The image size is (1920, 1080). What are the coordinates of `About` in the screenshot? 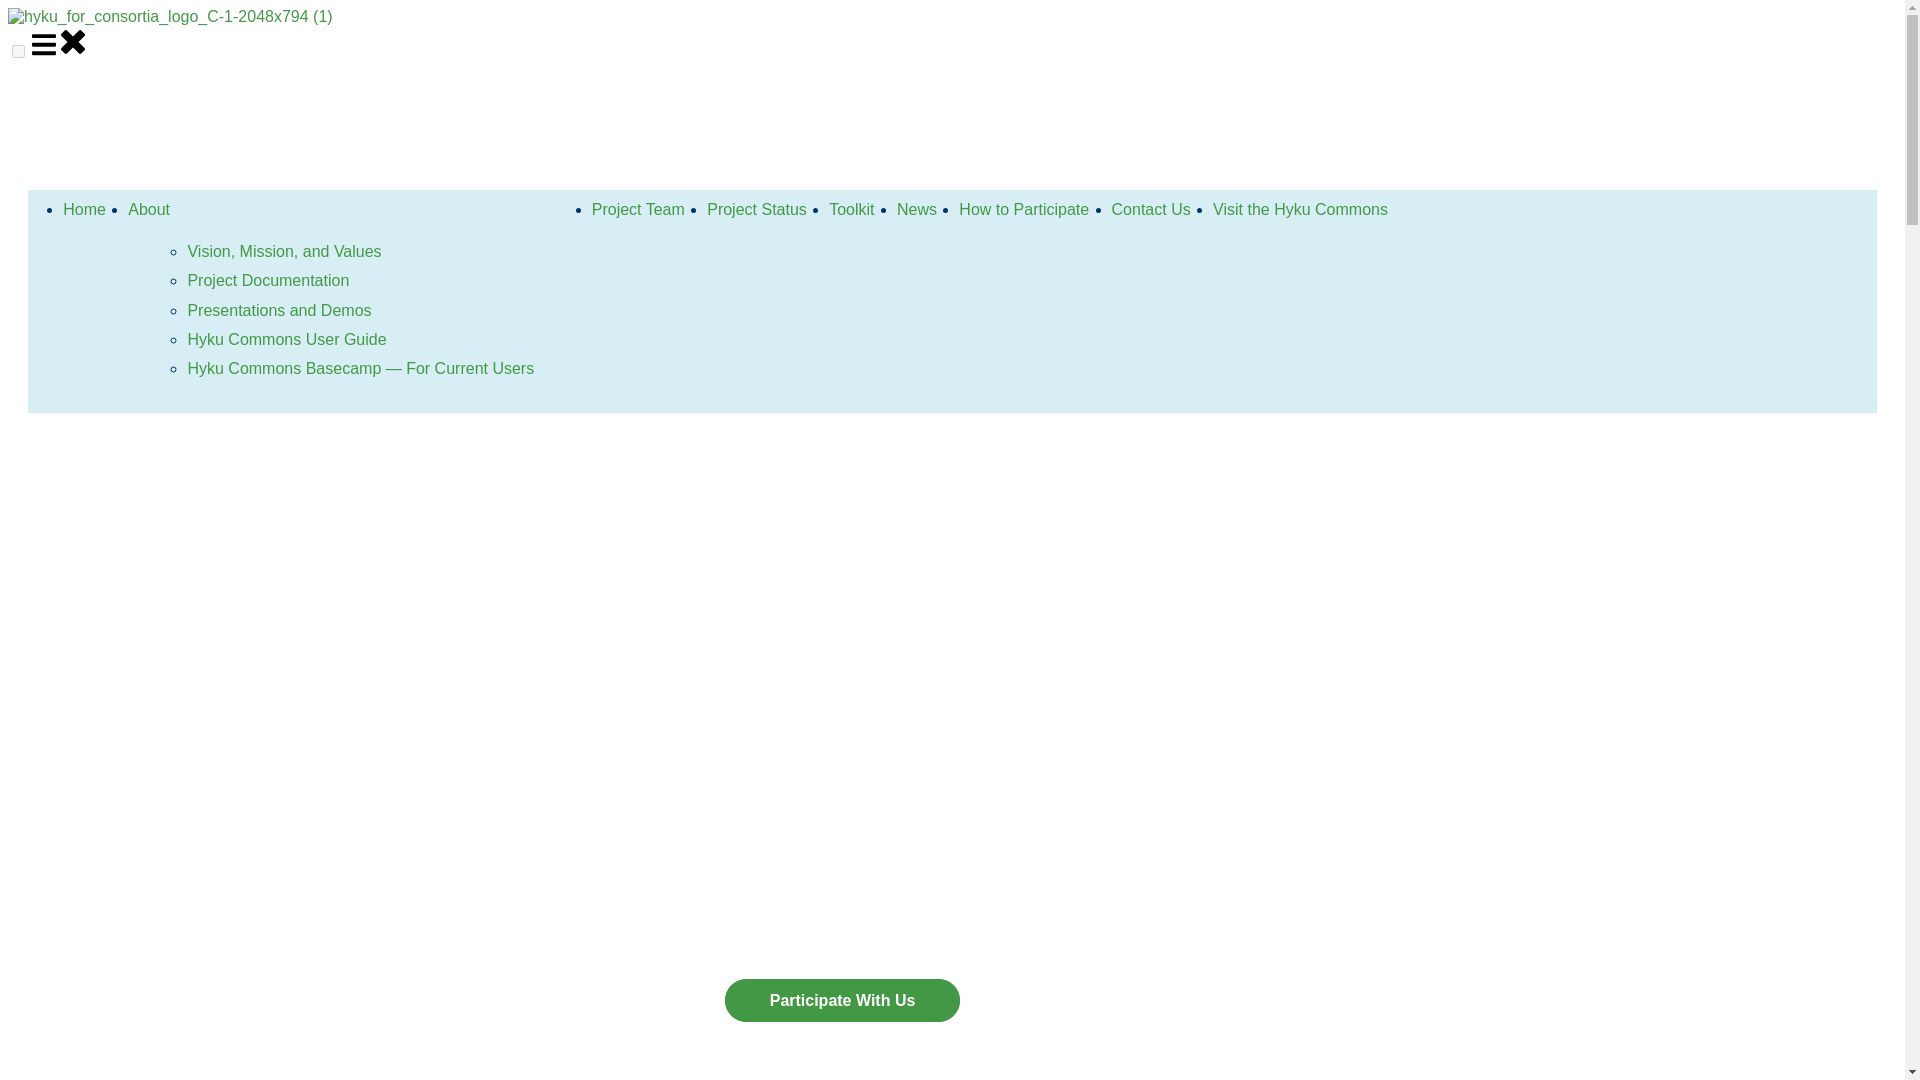 It's located at (149, 209).